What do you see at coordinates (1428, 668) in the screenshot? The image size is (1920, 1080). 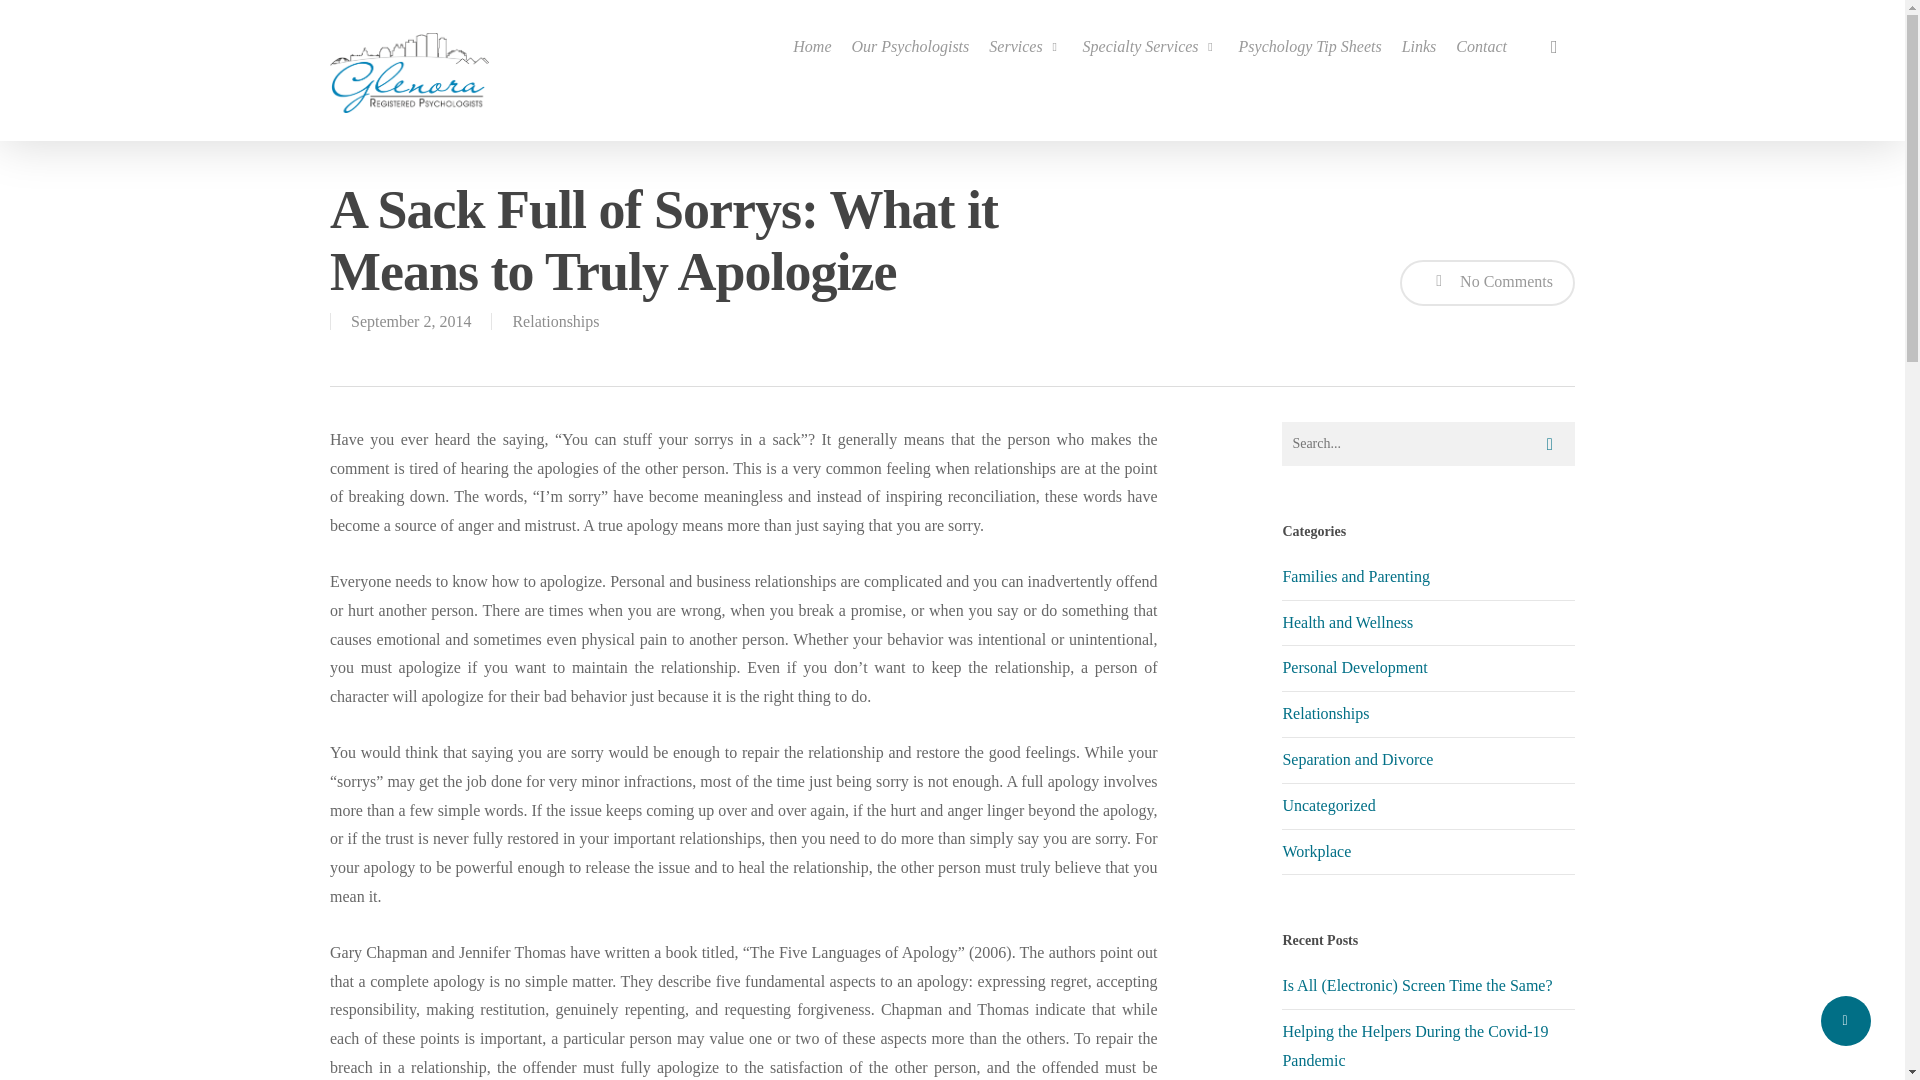 I see `Personal Development` at bounding box center [1428, 668].